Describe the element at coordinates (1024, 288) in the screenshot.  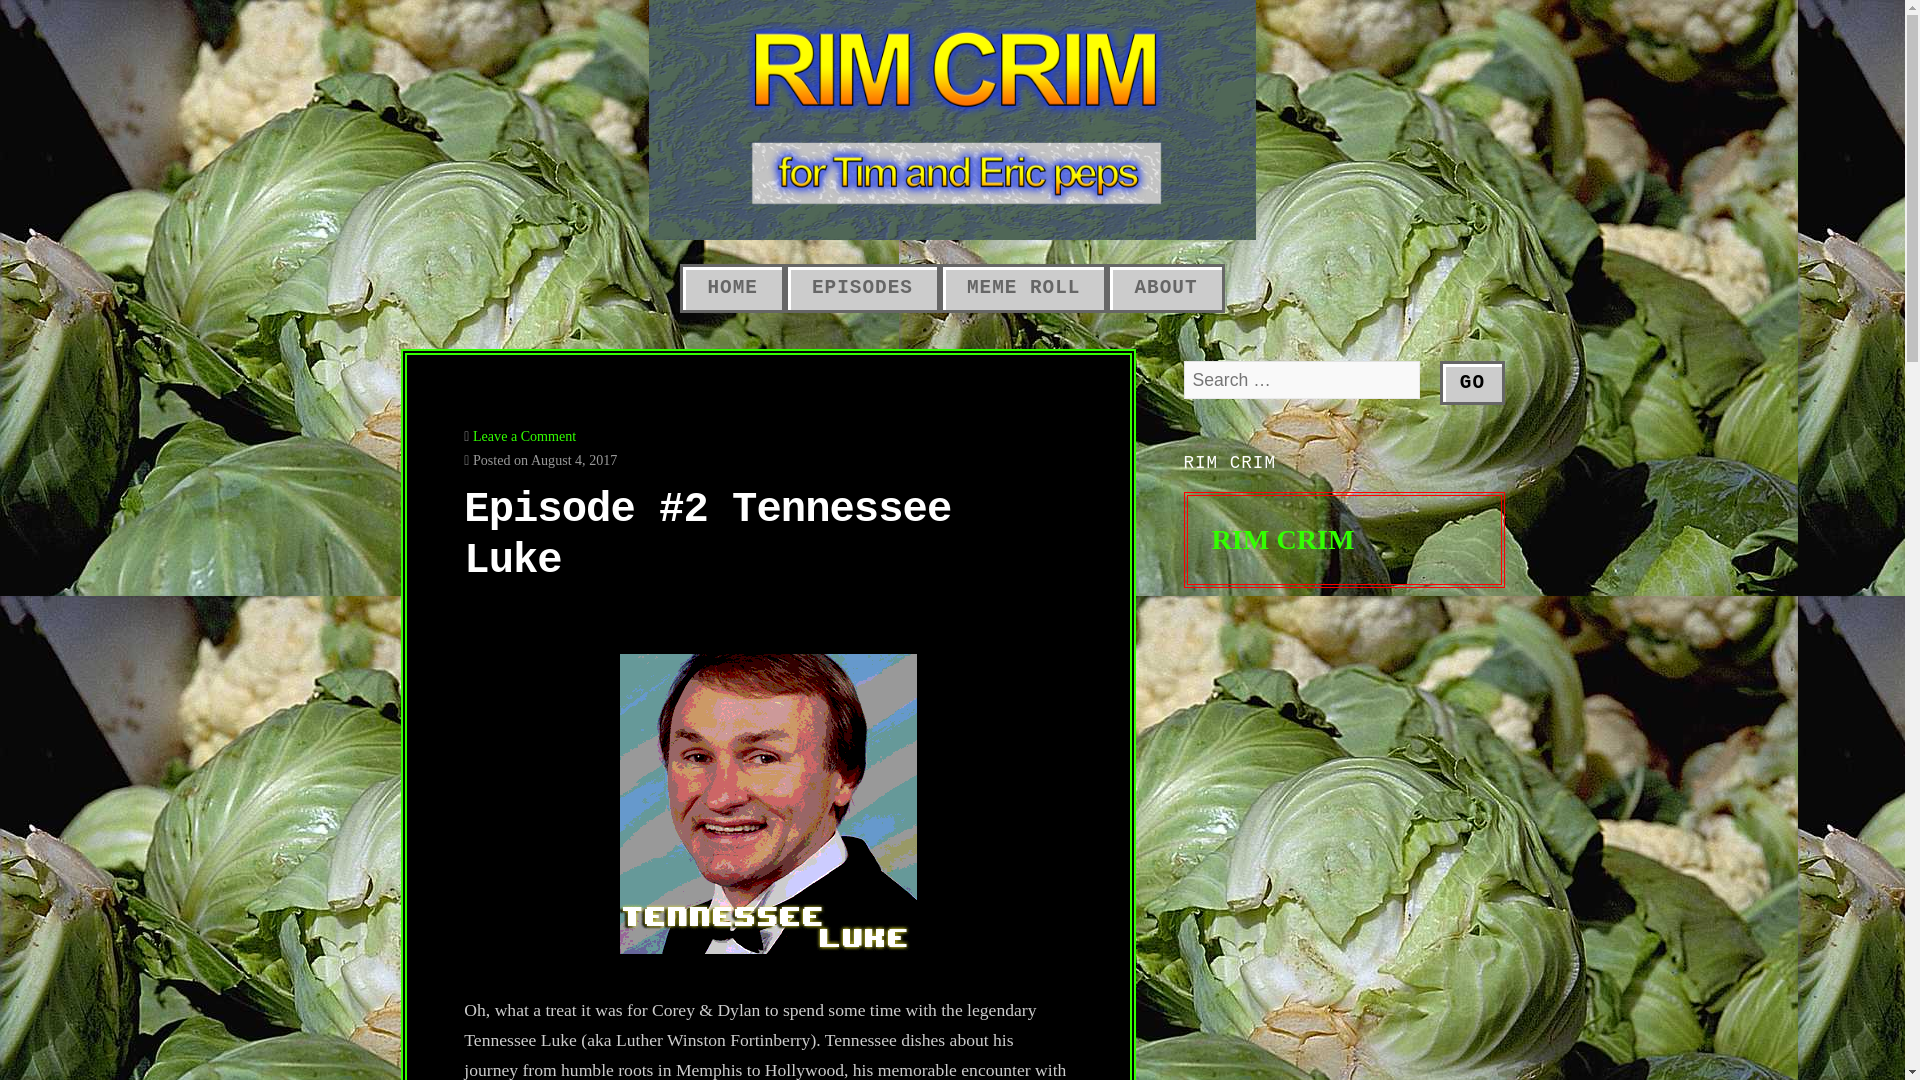
I see `MEME ROLL` at that location.